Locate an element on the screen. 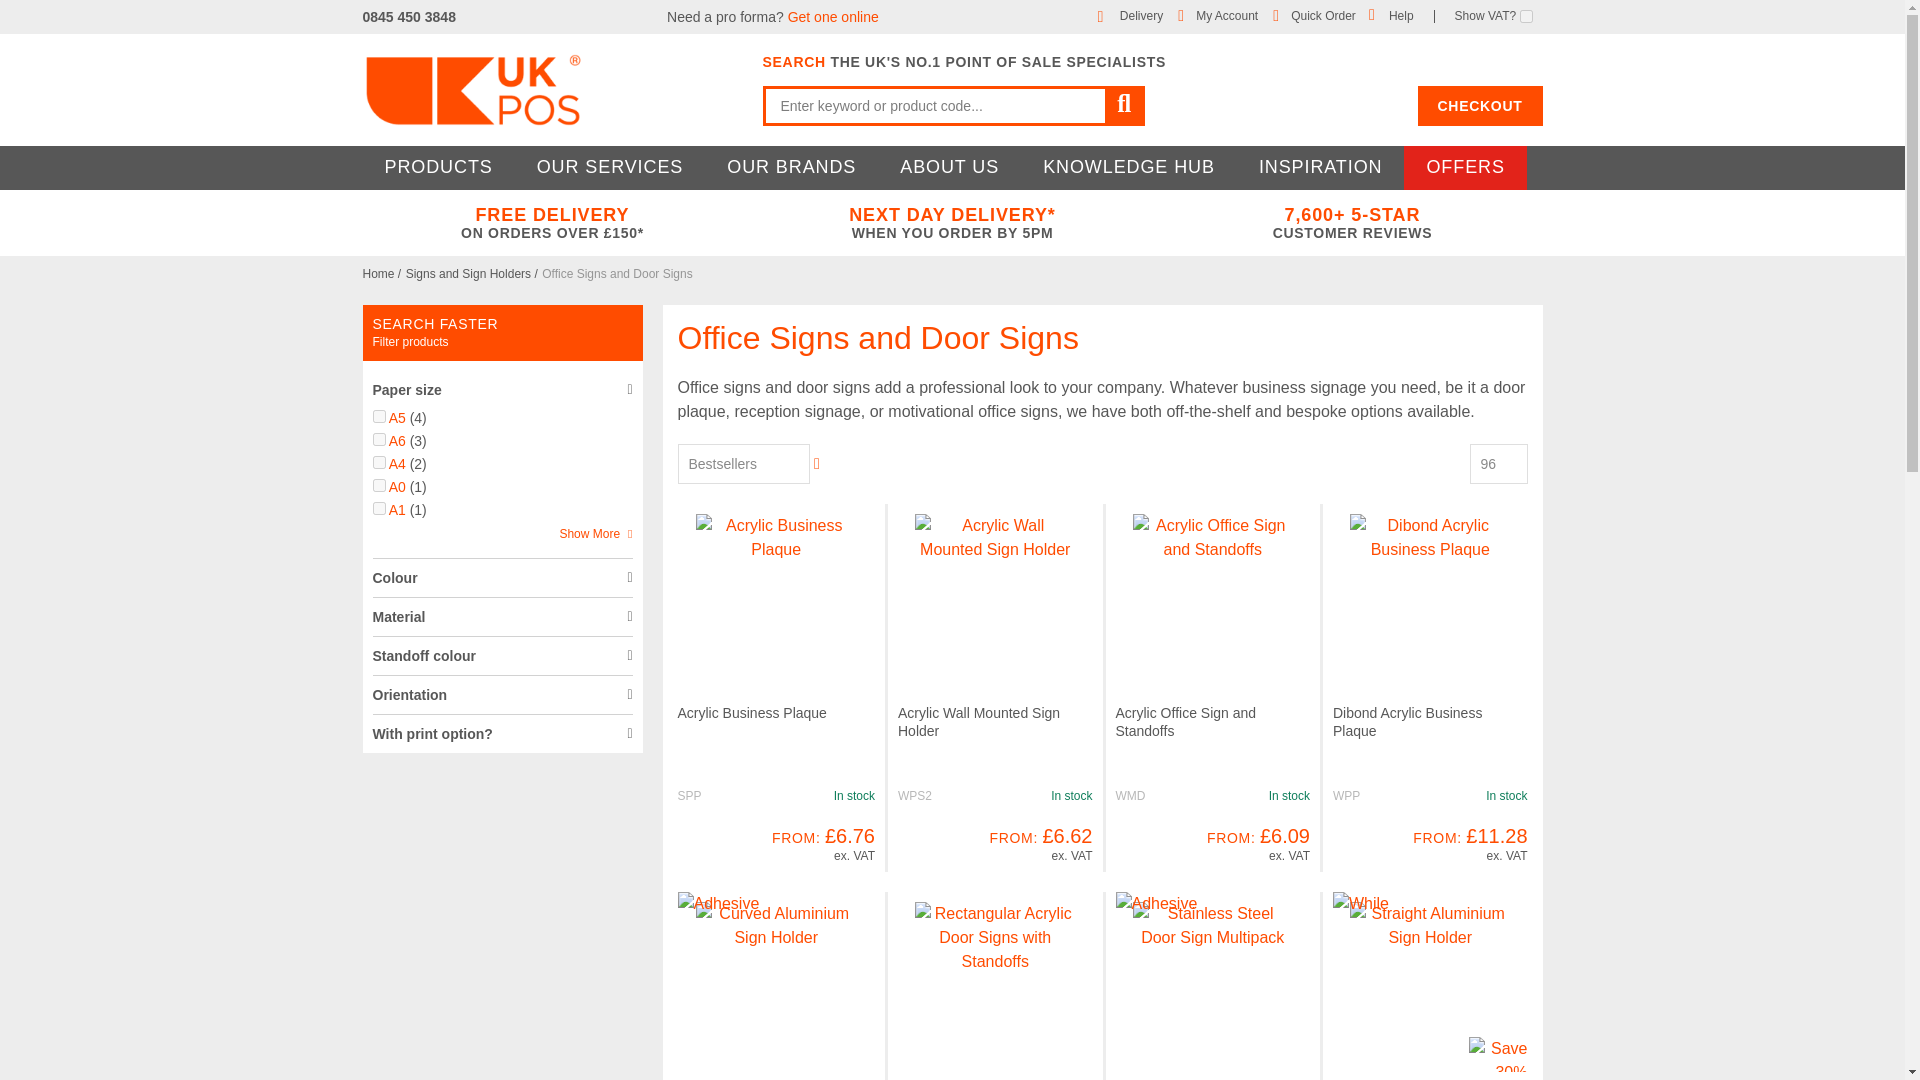 This screenshot has height=1080, width=1920. My Account is located at coordinates (1226, 15).